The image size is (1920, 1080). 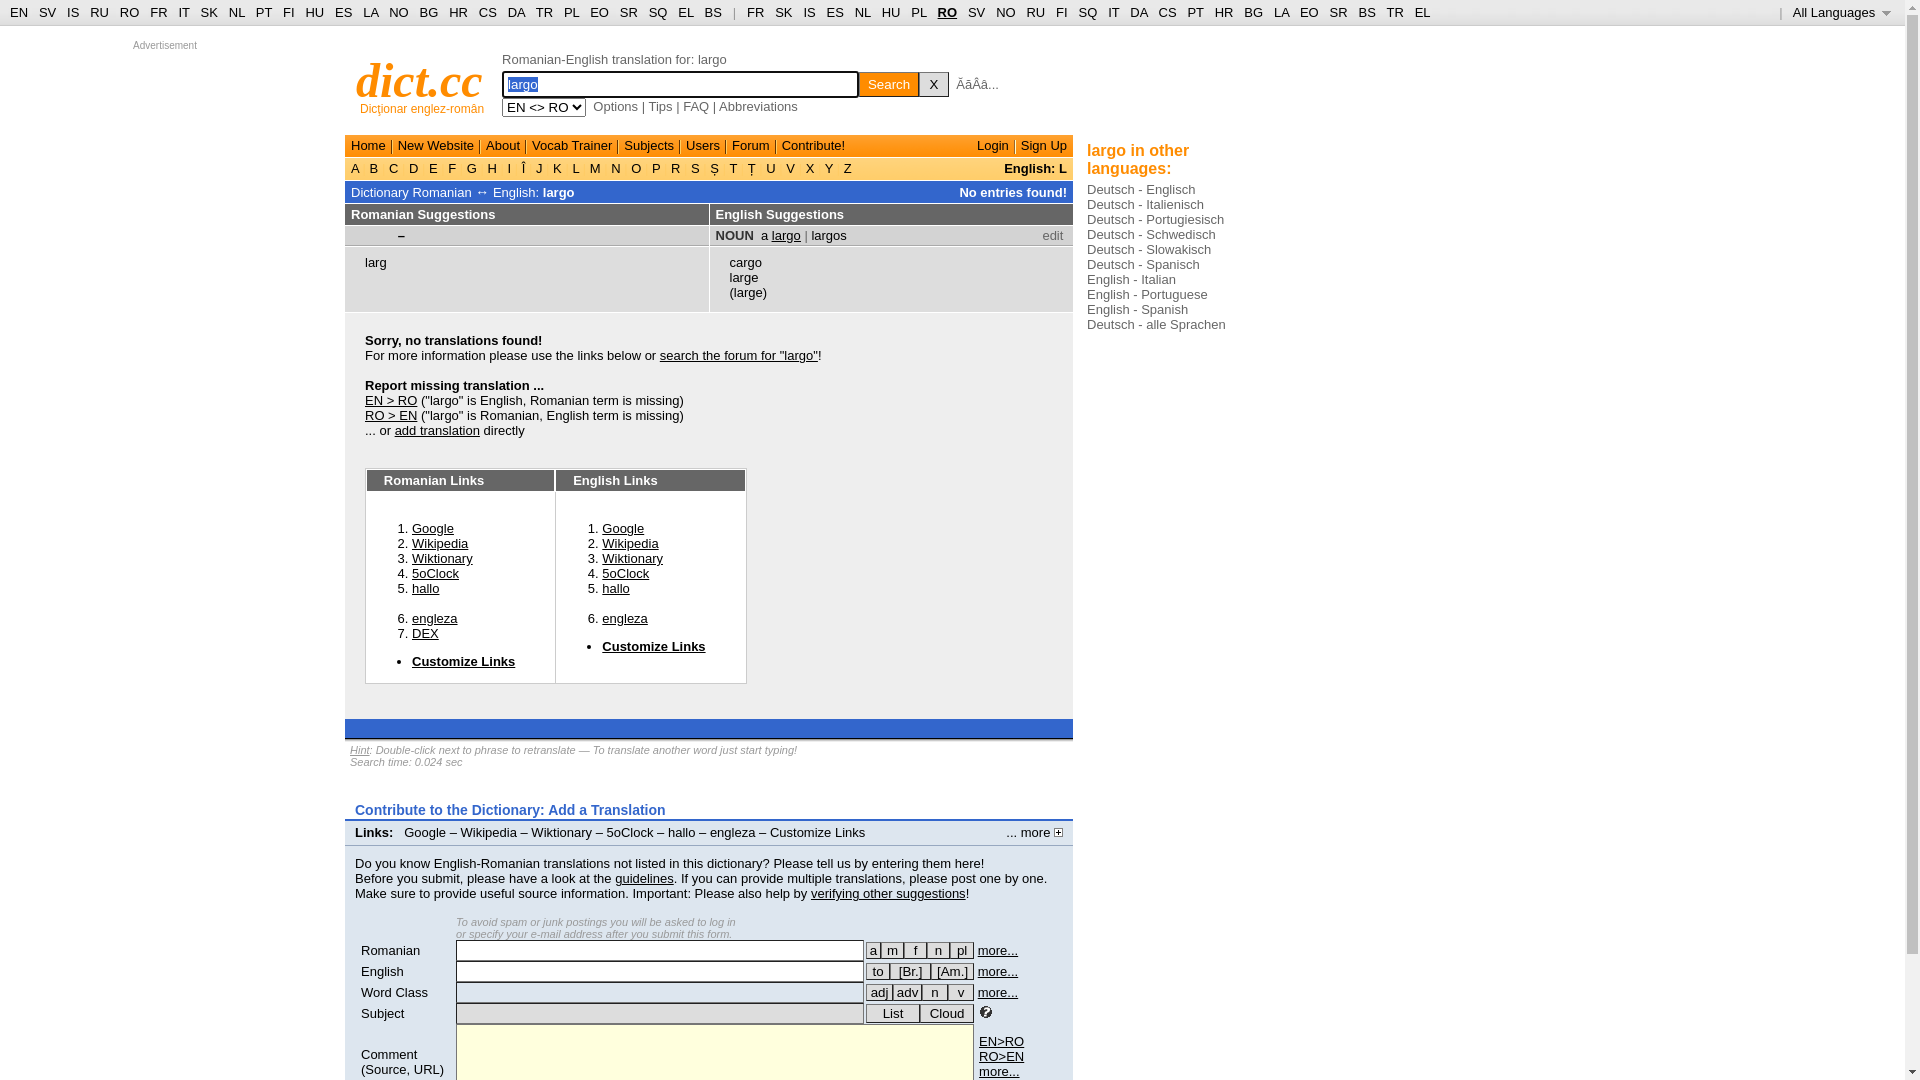 I want to click on SV, so click(x=48, y=12).